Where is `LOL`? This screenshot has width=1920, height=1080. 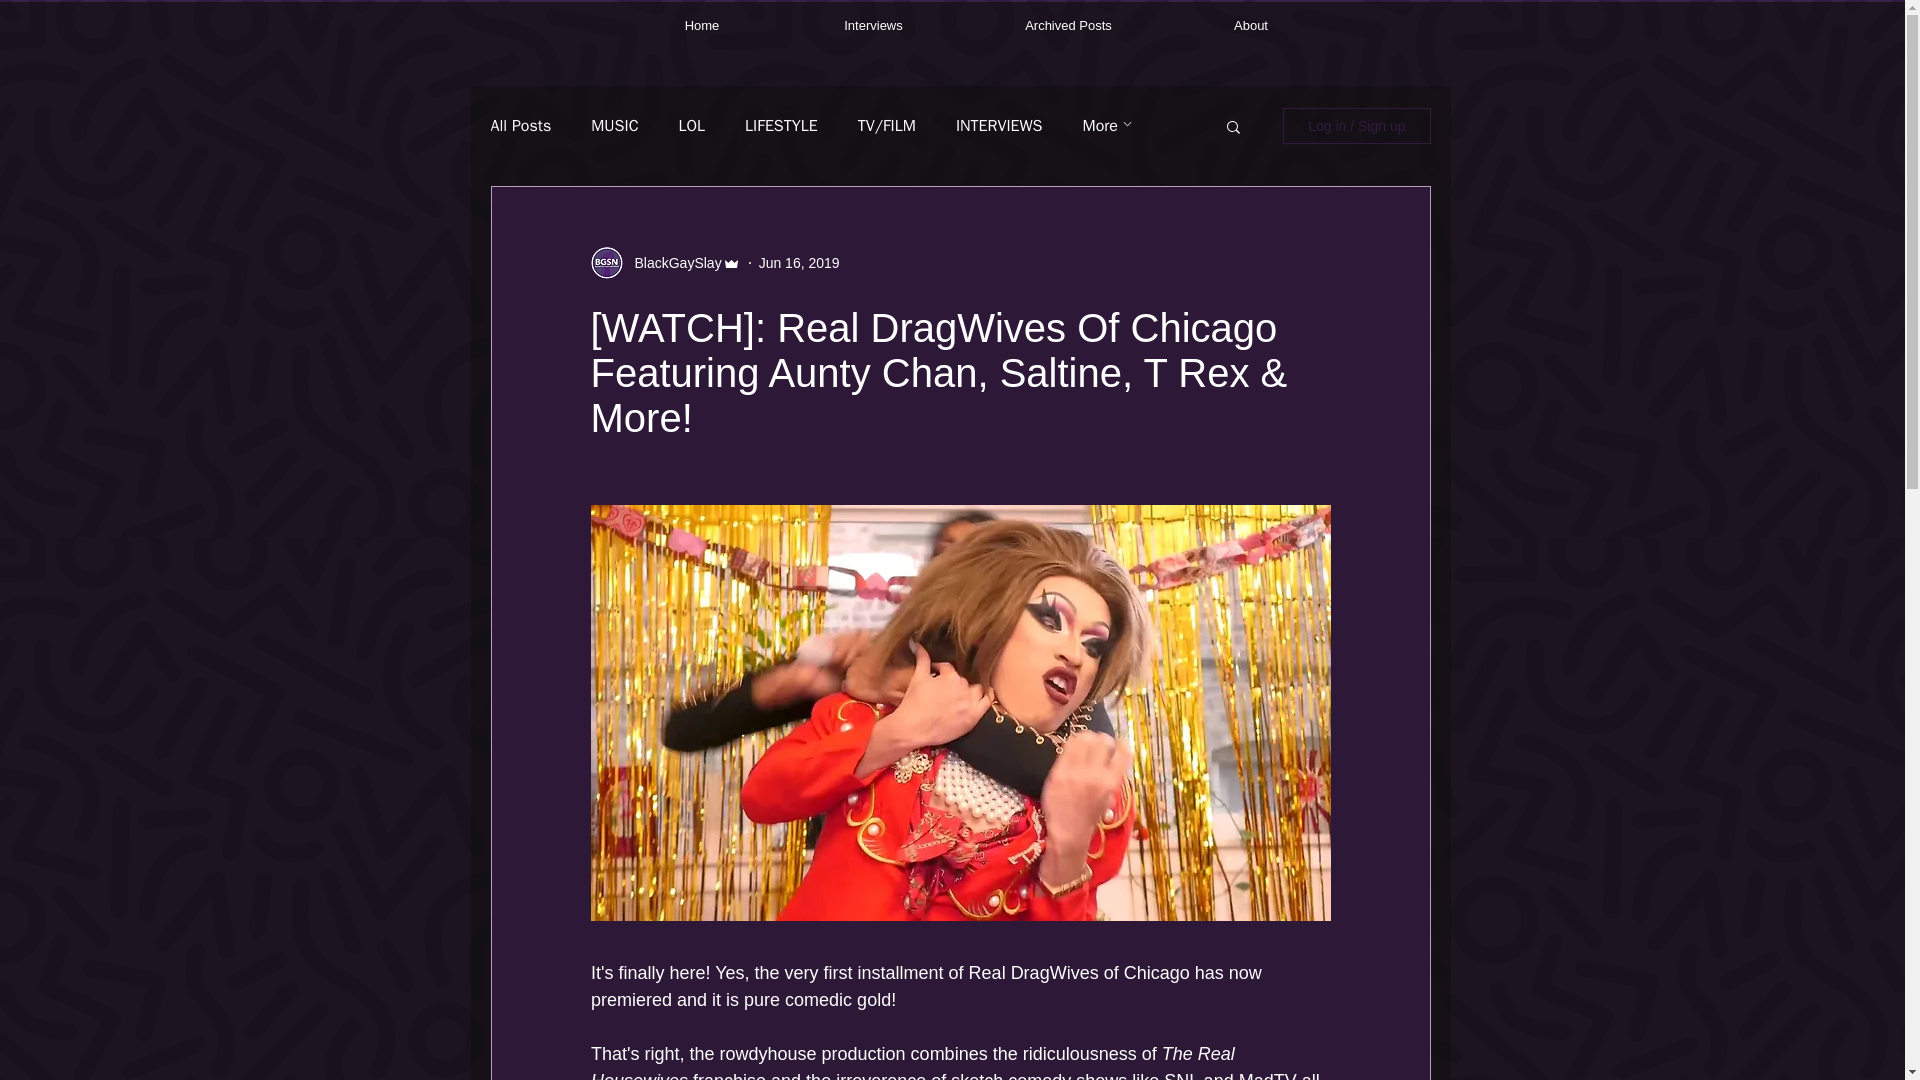 LOL is located at coordinates (692, 126).